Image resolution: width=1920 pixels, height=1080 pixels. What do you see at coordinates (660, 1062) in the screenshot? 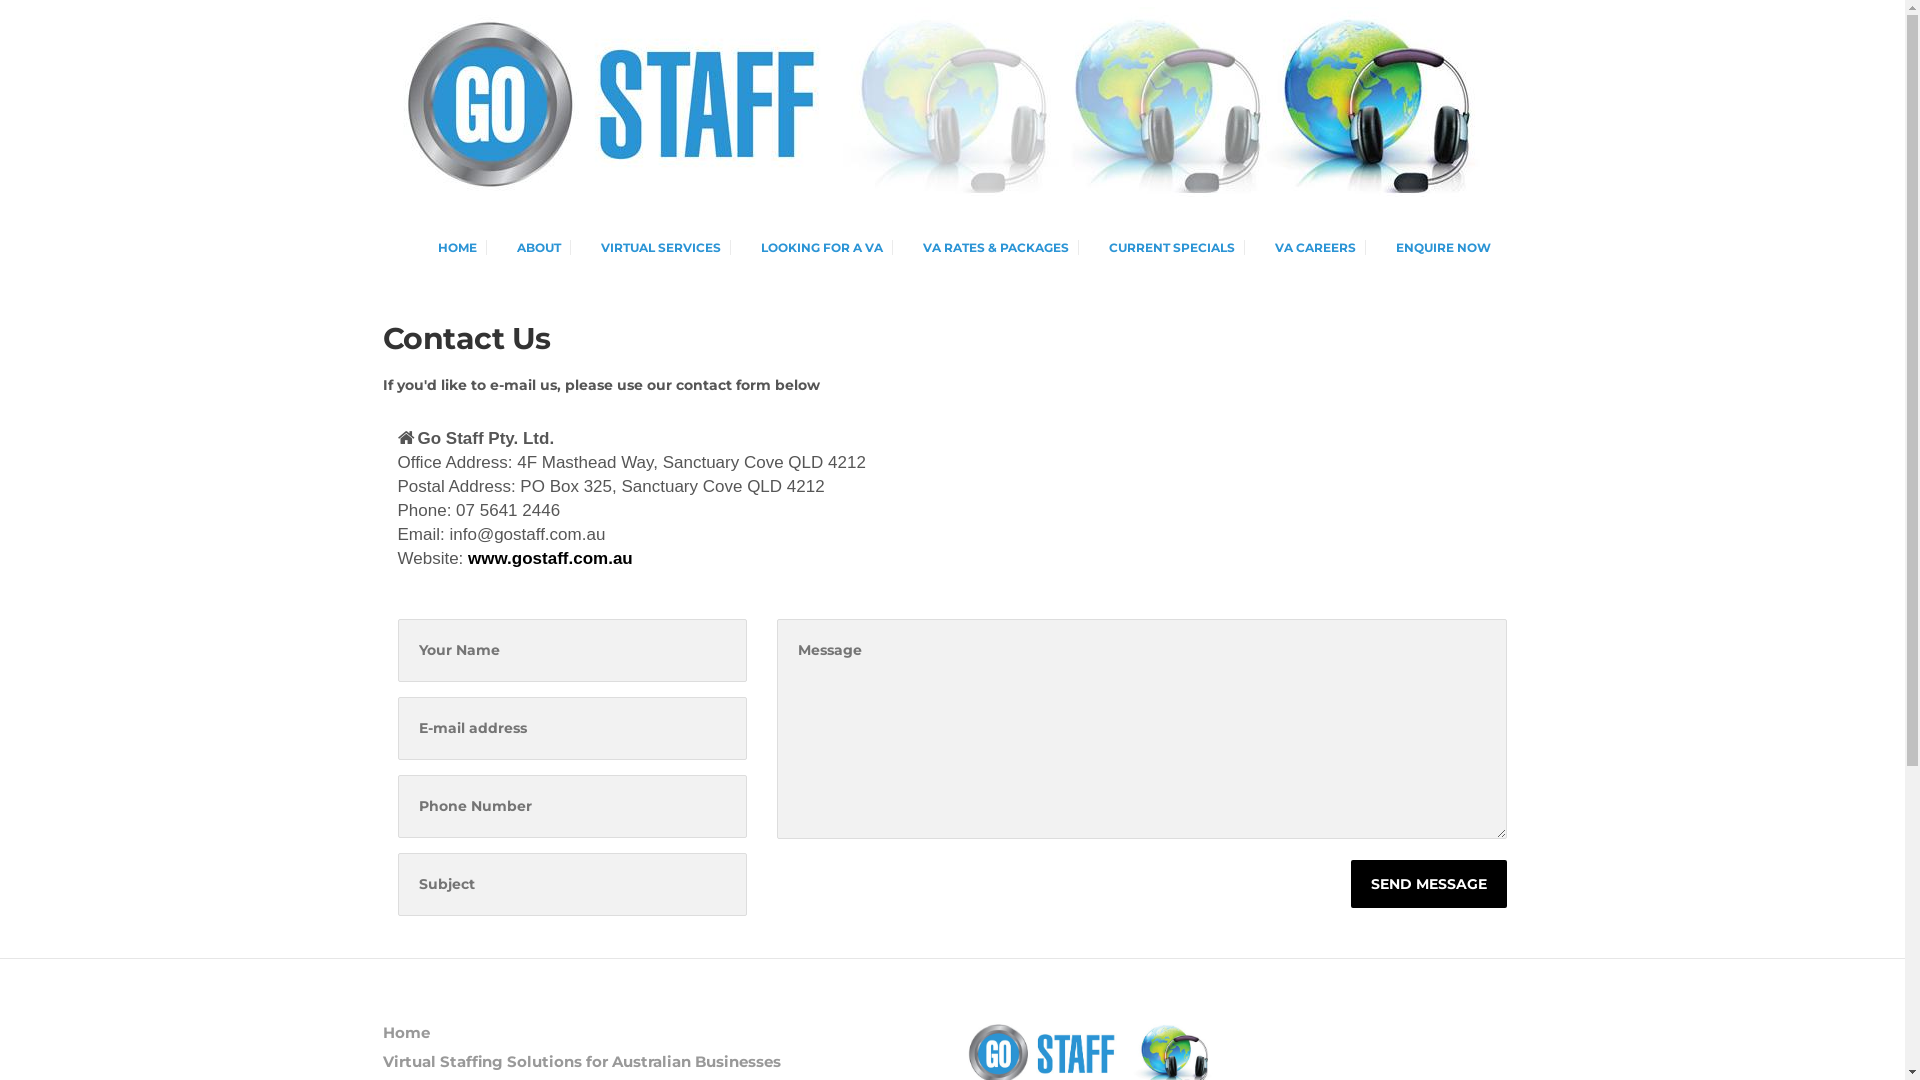
I see `Virtual Staffing Solutions for Australian Businesses` at bounding box center [660, 1062].